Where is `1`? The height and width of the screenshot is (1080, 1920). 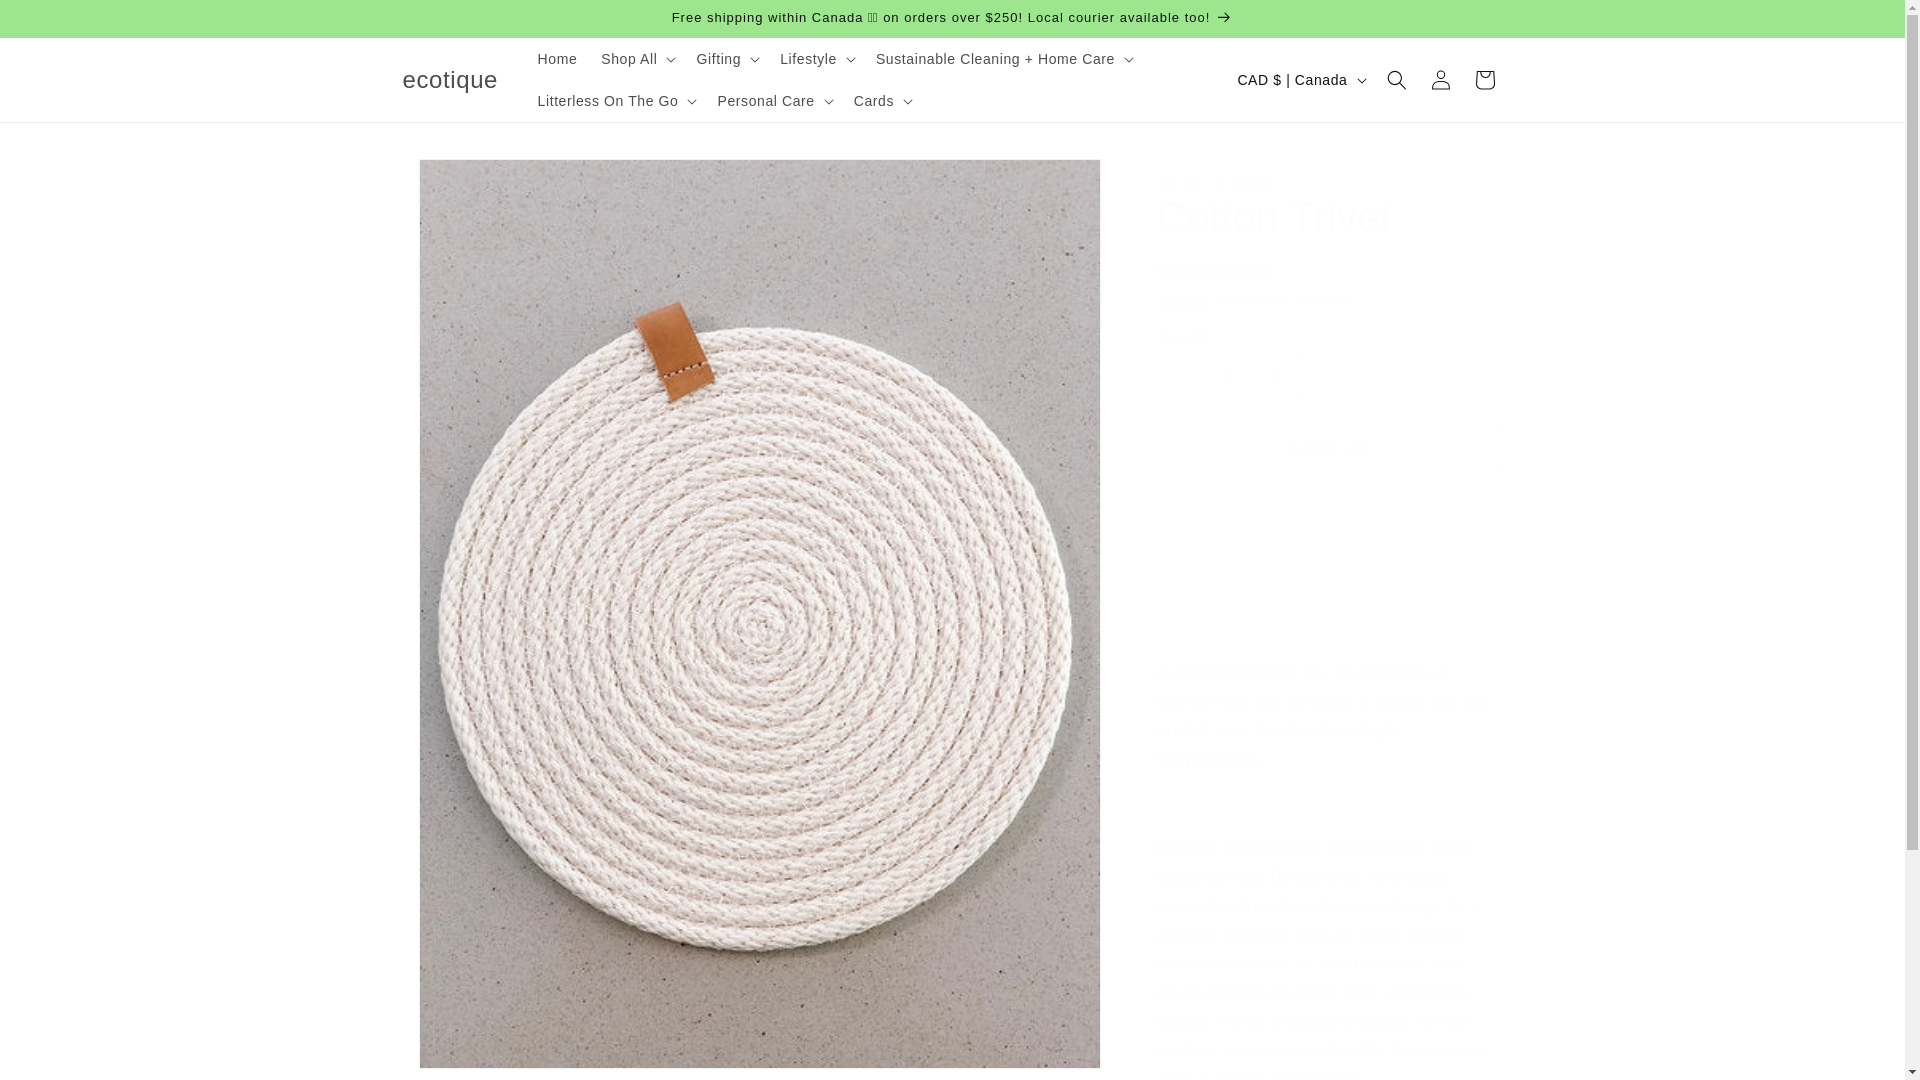
1 is located at coordinates (1228, 375).